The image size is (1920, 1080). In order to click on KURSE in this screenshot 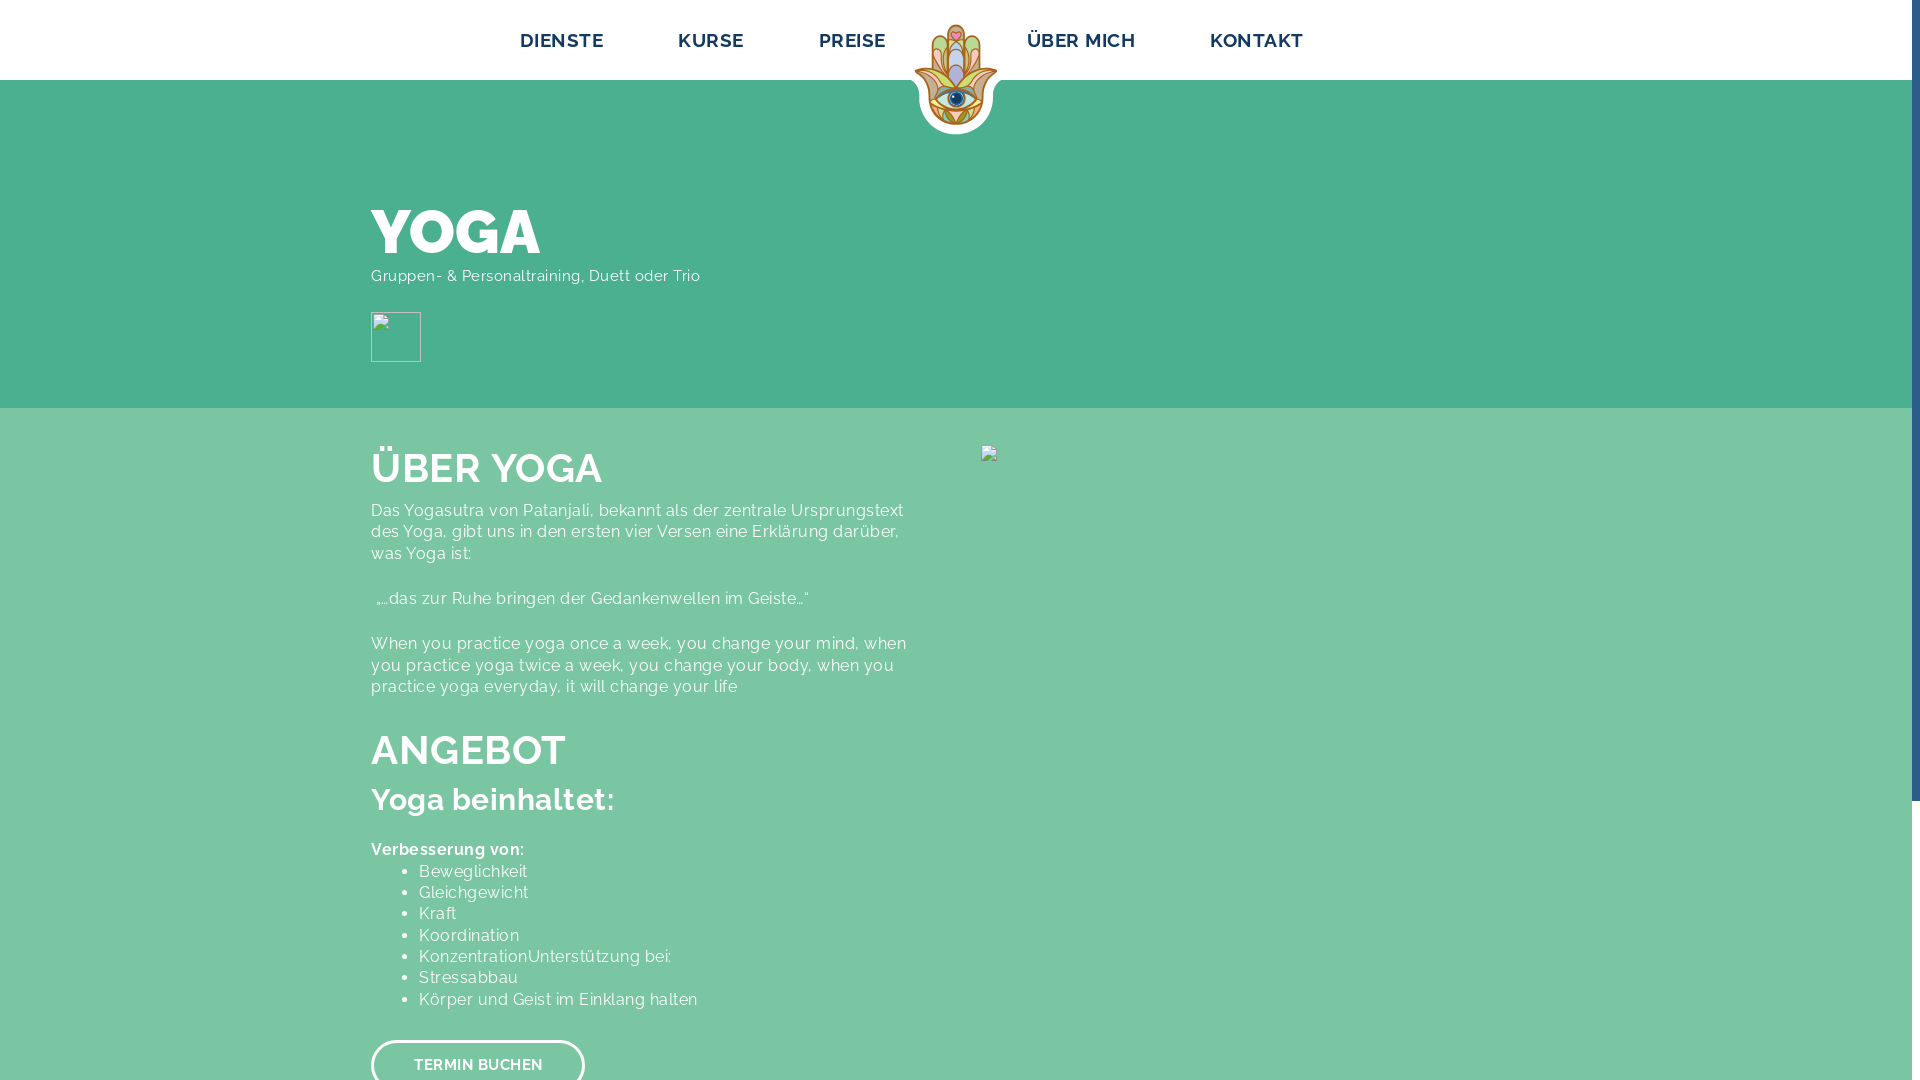, I will do `click(710, 42)`.